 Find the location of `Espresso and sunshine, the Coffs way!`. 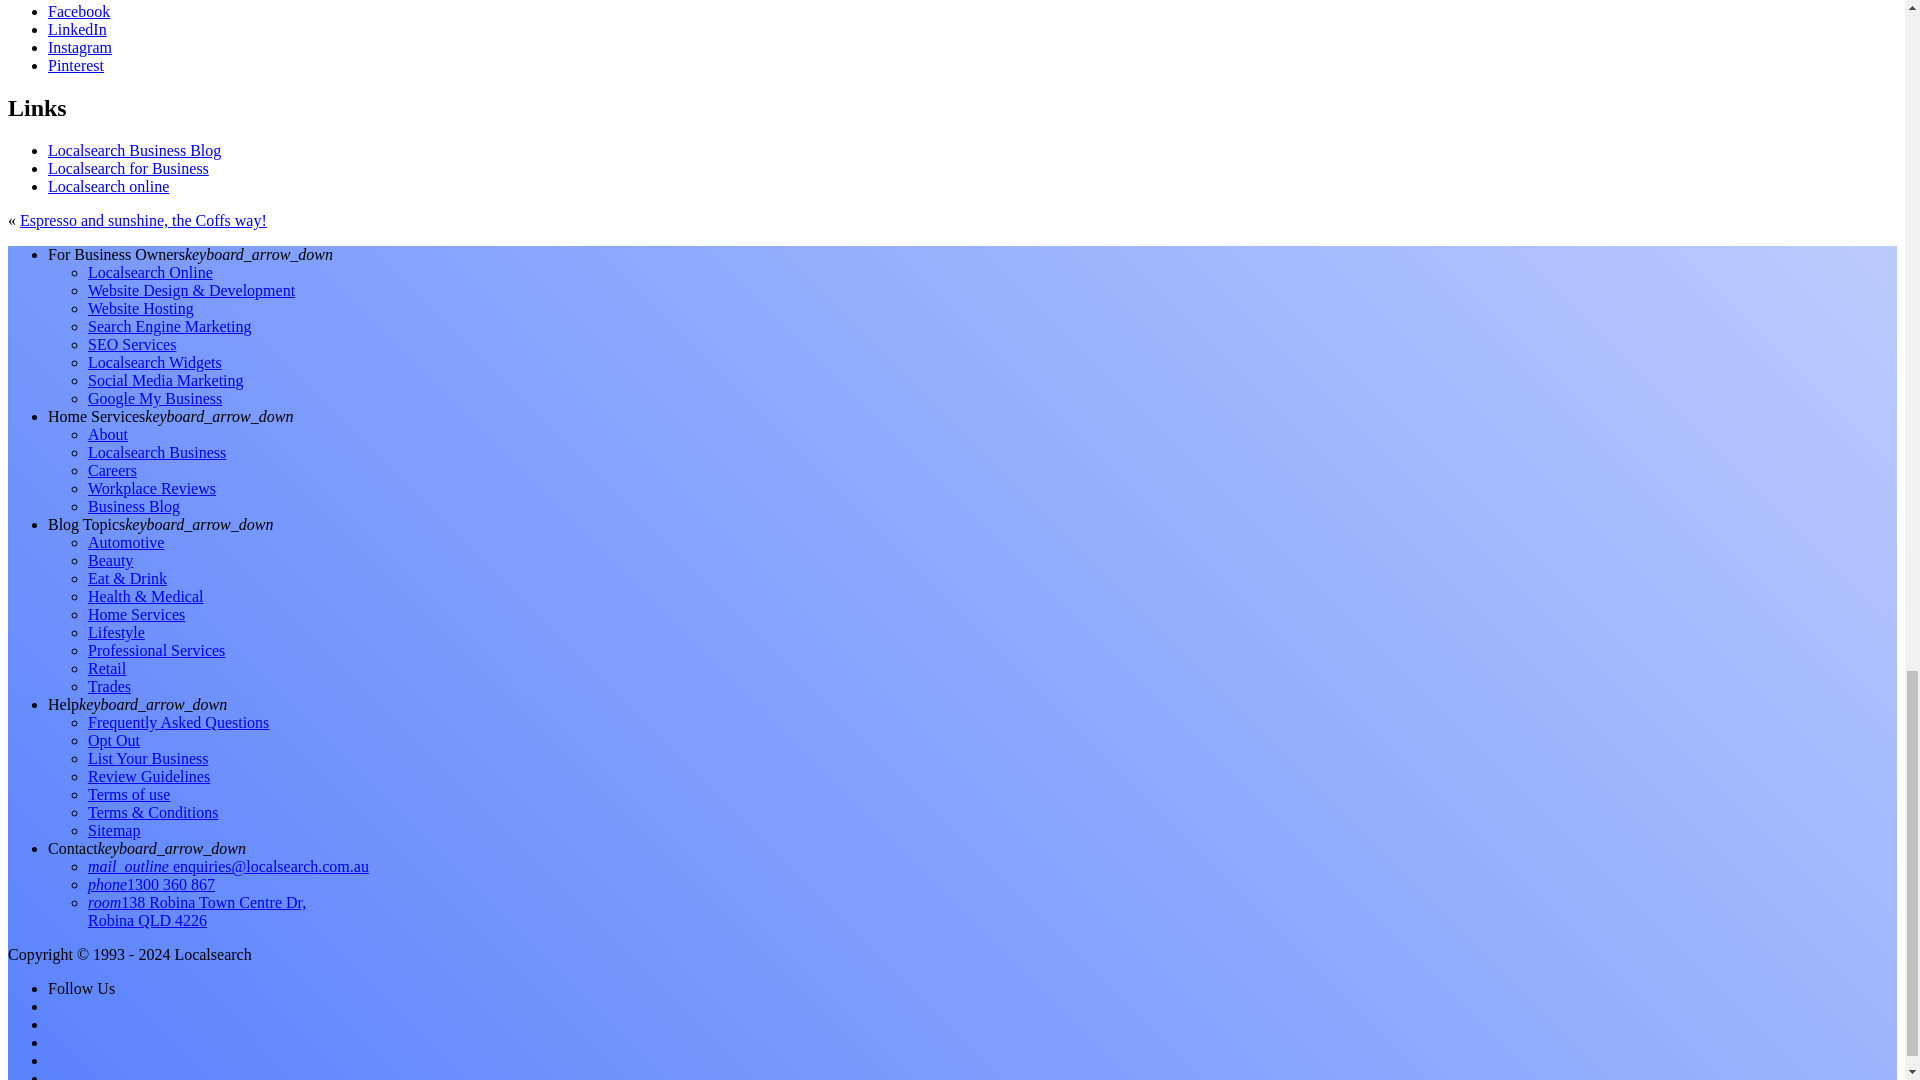

Espresso and sunshine, the Coffs way! is located at coordinates (142, 220).